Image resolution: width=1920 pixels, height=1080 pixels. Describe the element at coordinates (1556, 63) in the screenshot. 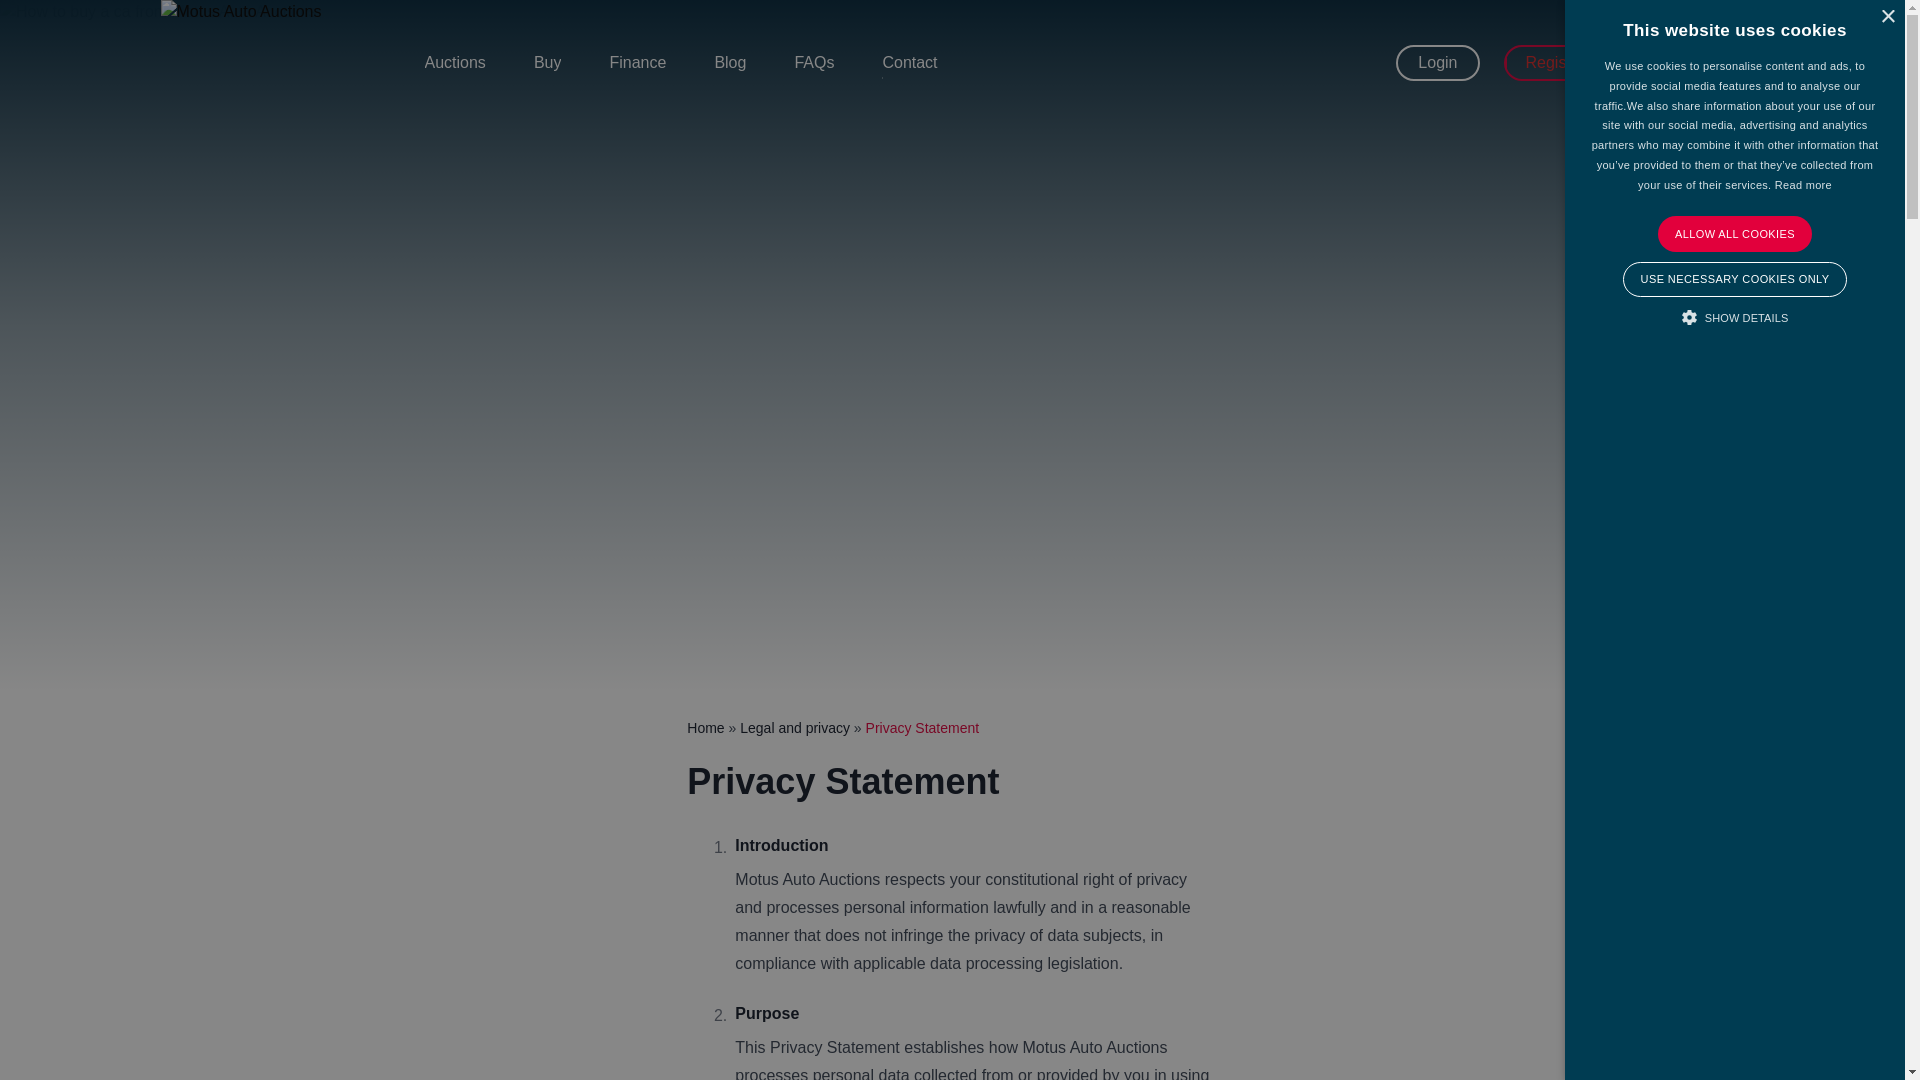

I see `Register` at that location.